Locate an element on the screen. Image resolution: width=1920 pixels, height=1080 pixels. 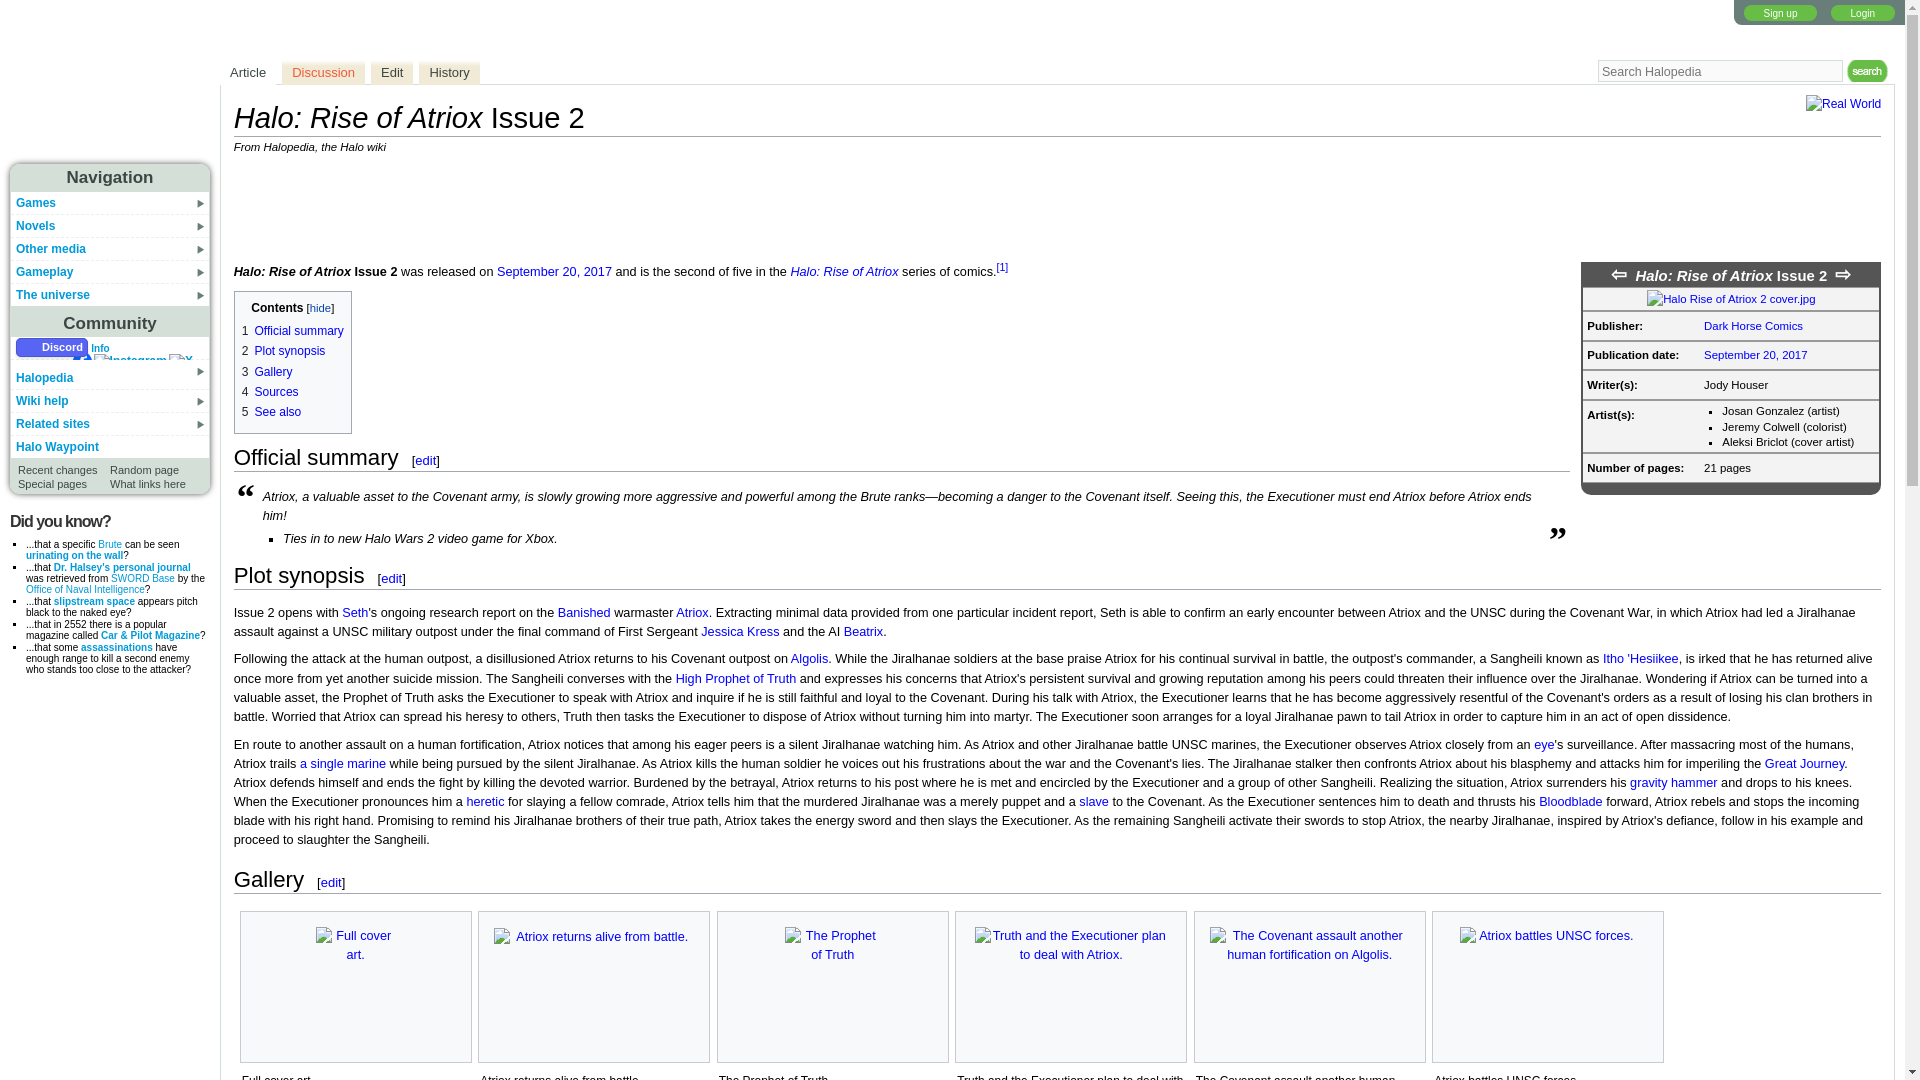
Visit the main page is located at coordinates (109, 91).